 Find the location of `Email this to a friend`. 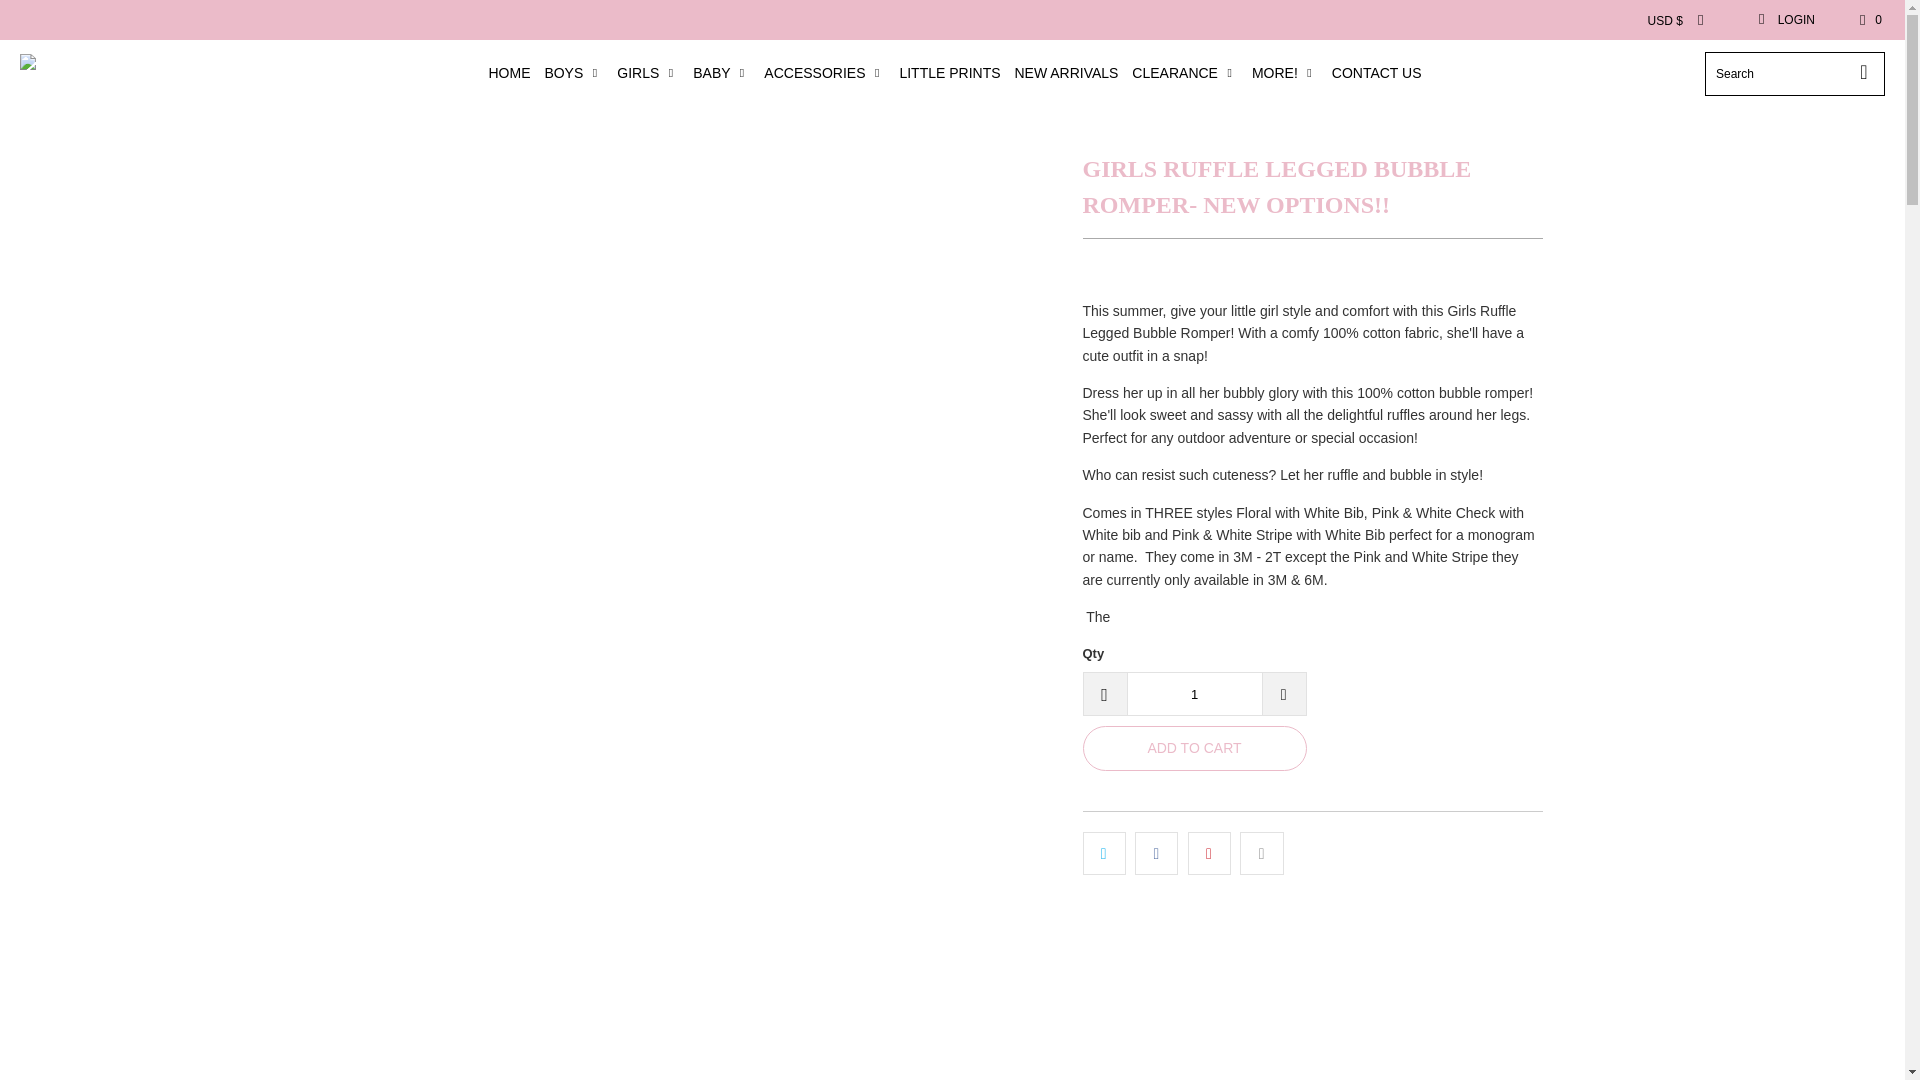

Email this to a friend is located at coordinates (1261, 852).